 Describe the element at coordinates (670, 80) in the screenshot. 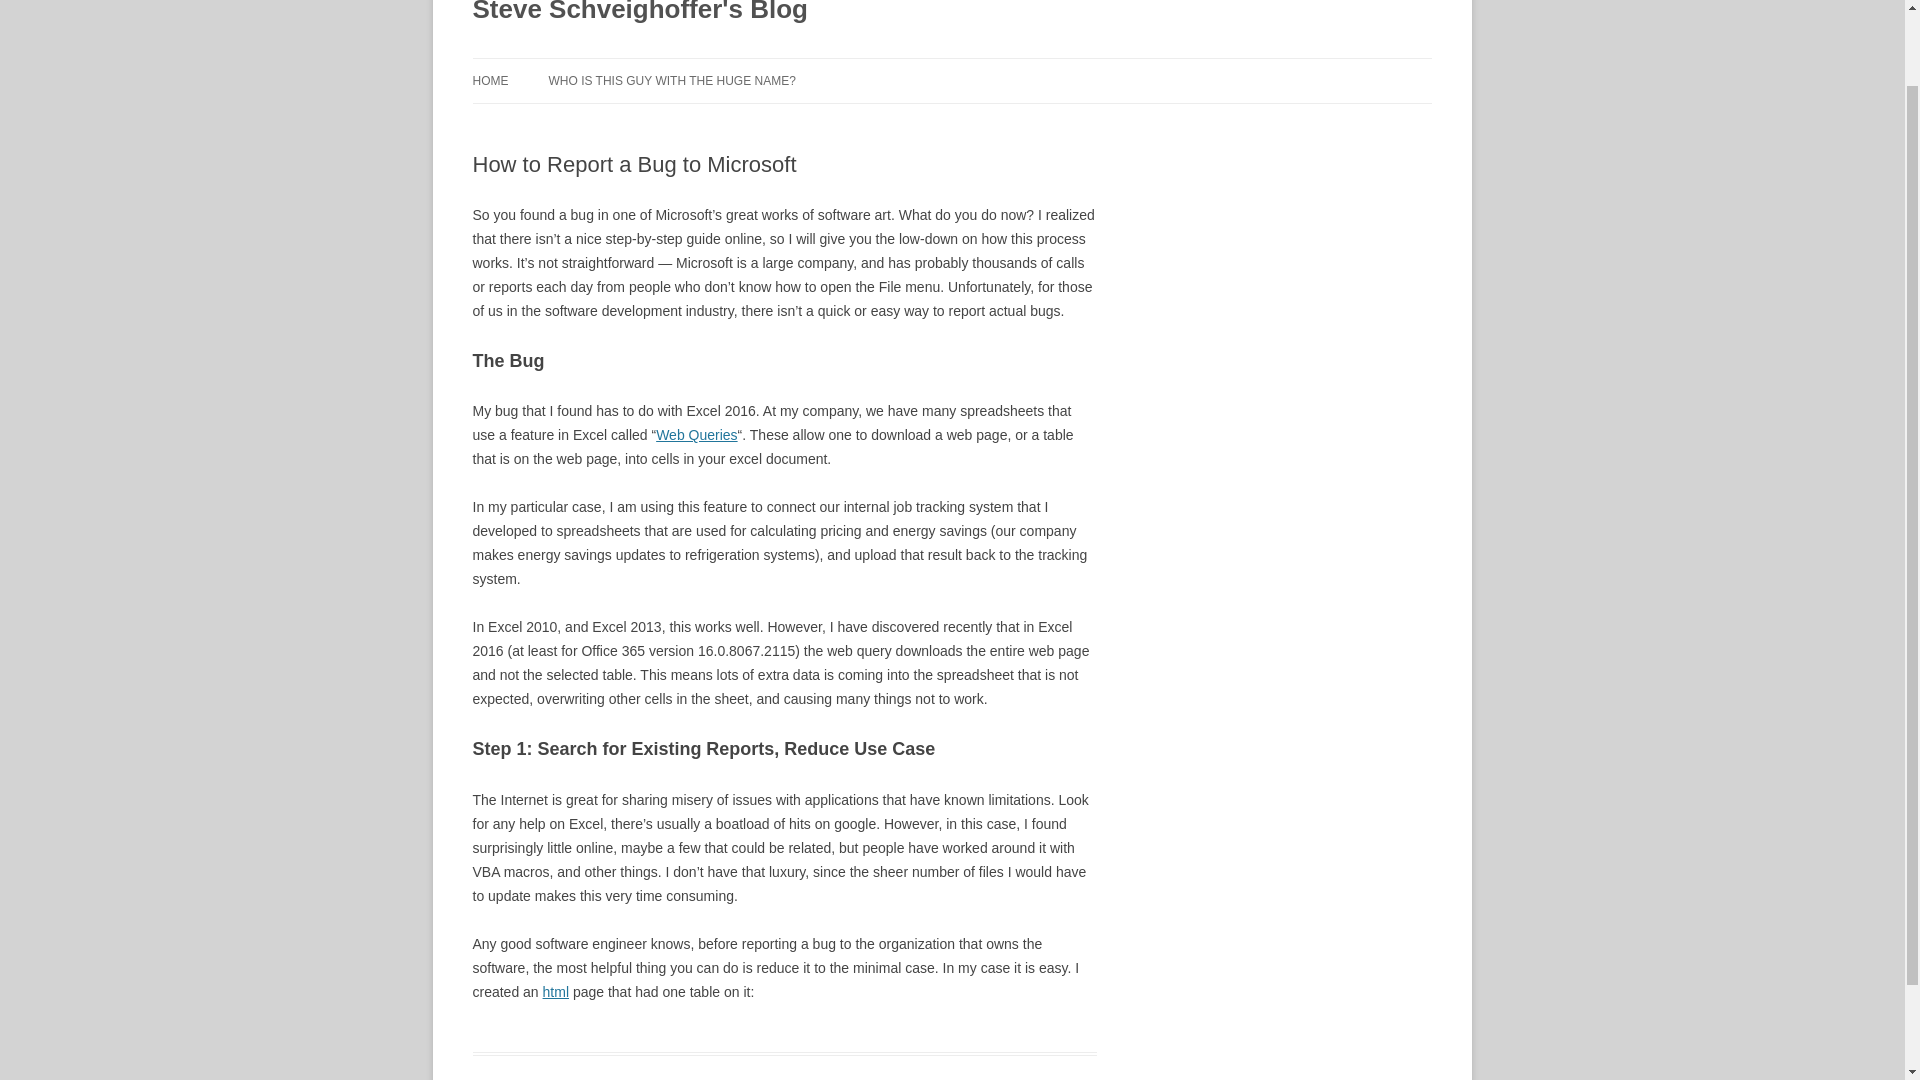

I see `WHO IS THIS GUY WITH THE HUGE NAME?` at that location.